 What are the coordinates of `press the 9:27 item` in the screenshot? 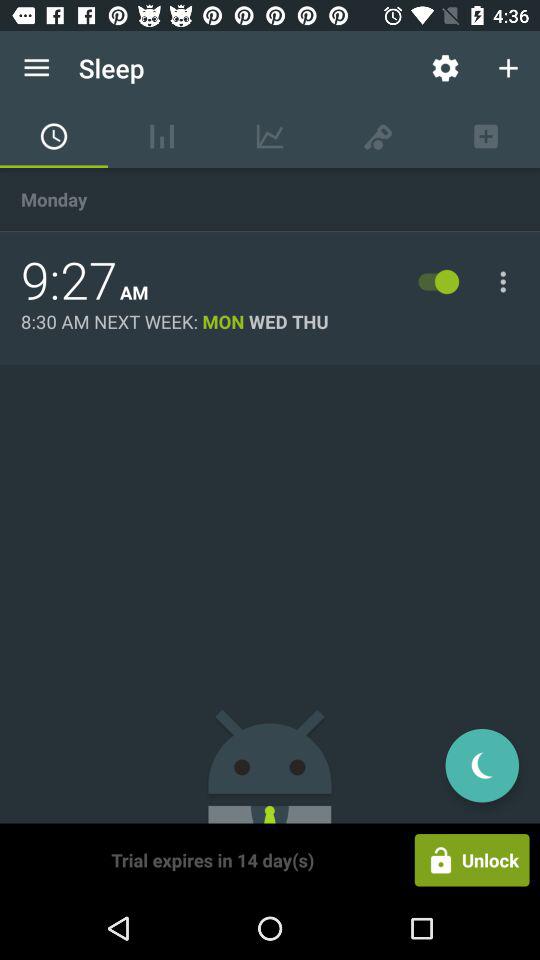 It's located at (69, 281).